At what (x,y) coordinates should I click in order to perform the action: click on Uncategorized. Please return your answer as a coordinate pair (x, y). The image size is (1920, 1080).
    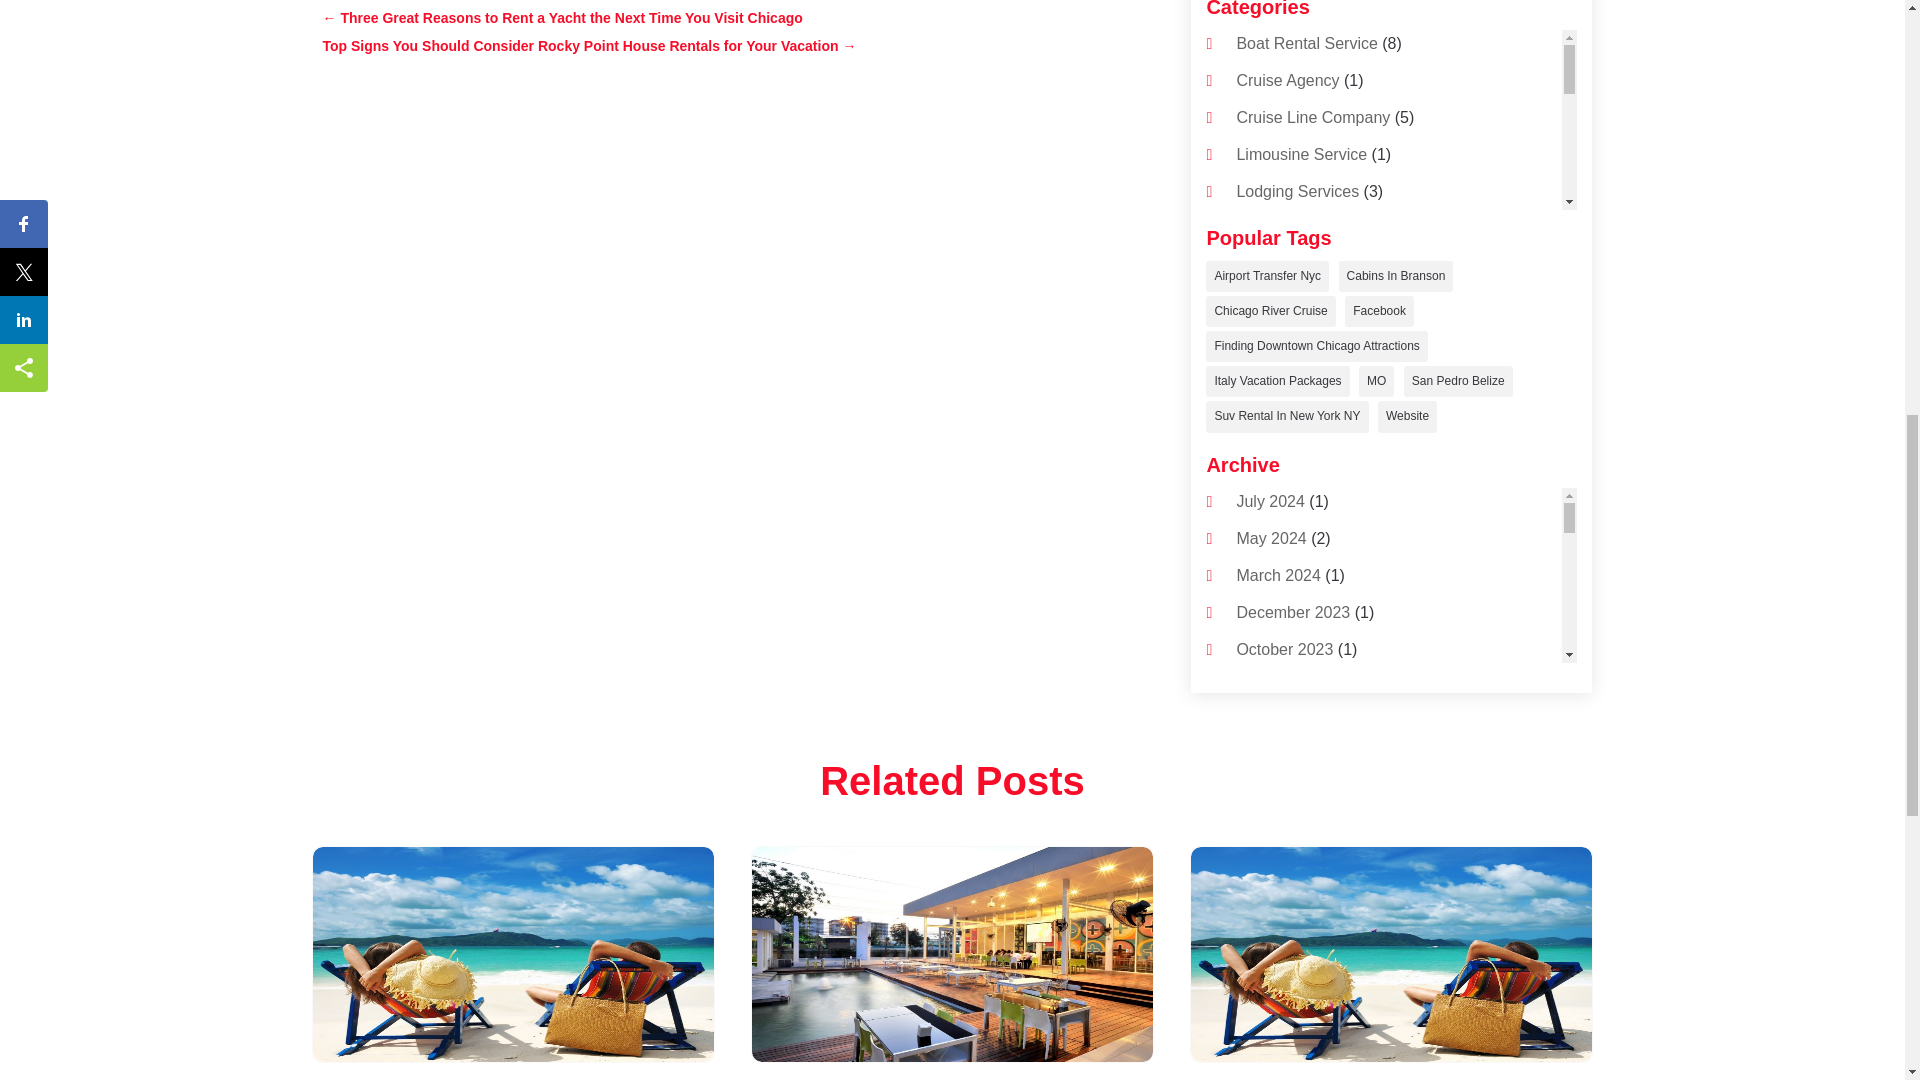
    Looking at the image, I should click on (1287, 488).